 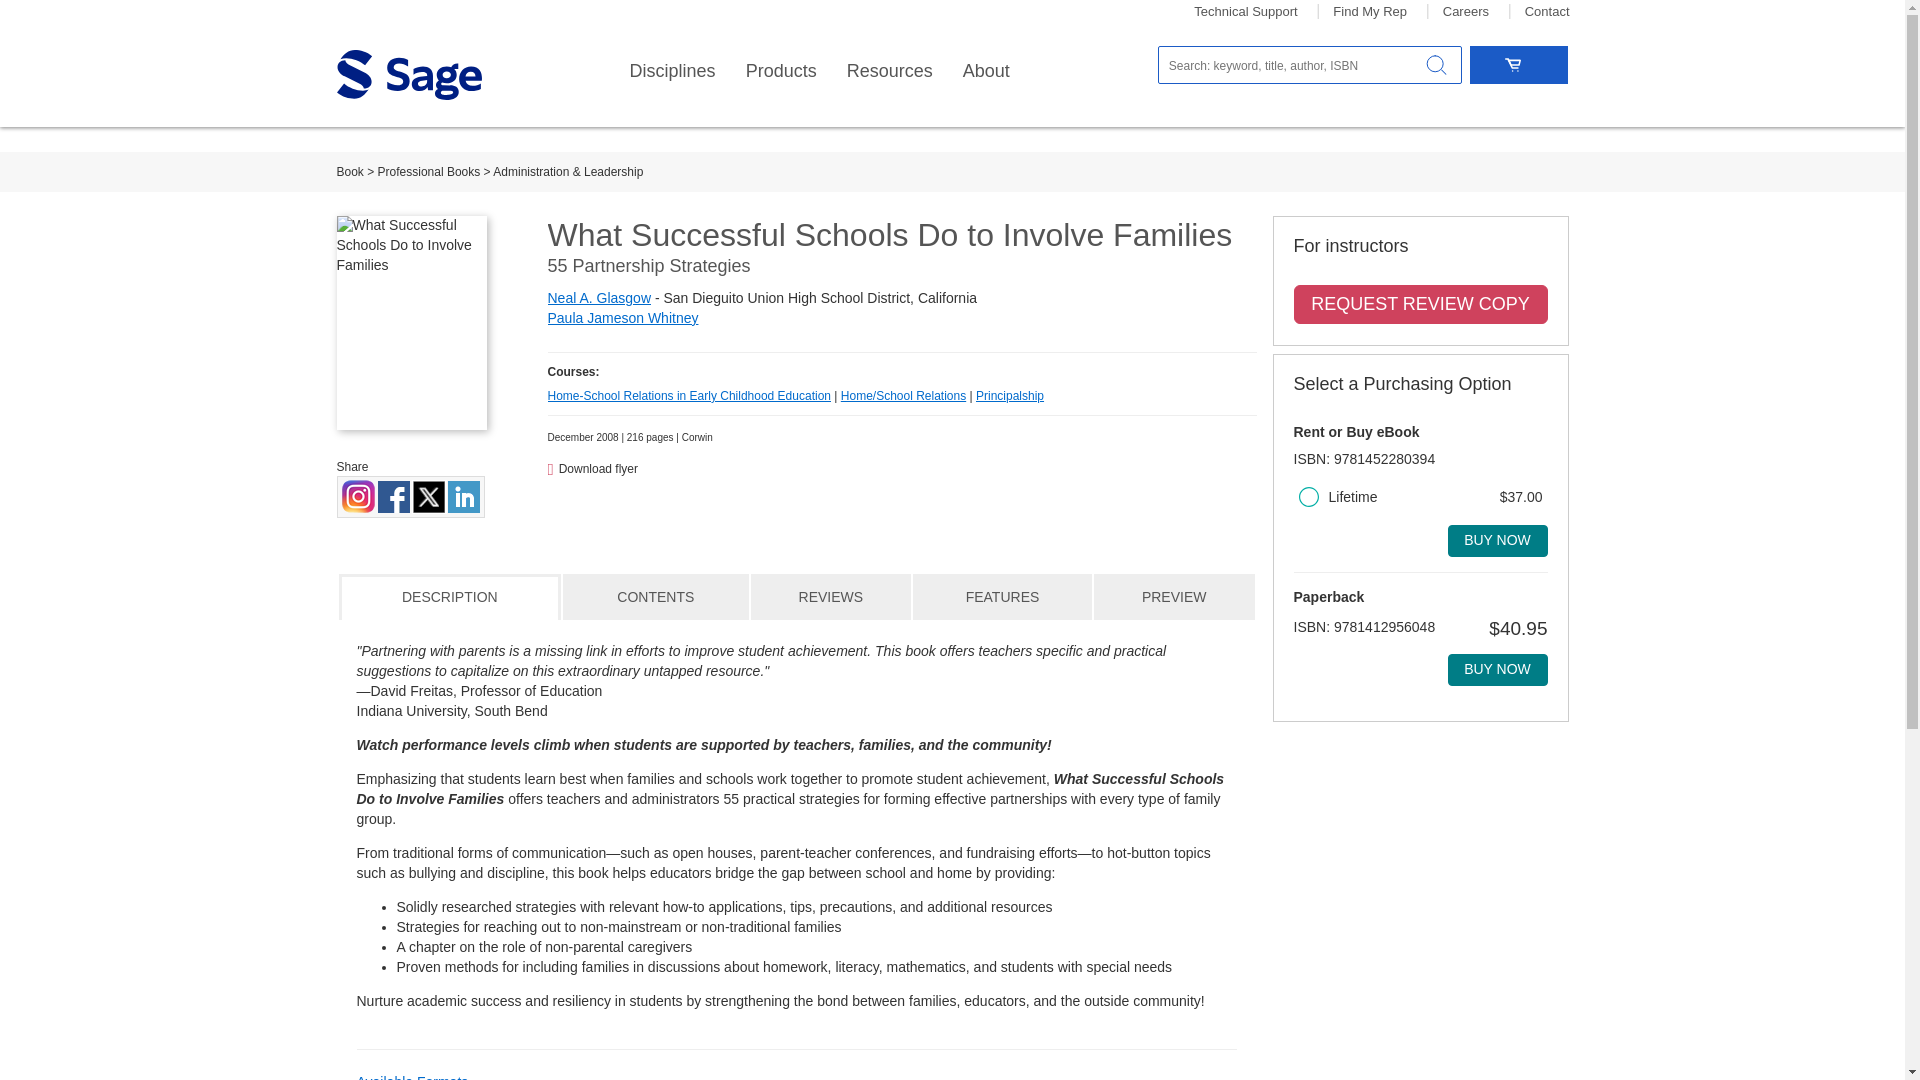 I want to click on Find My Rep, so click(x=1370, y=12).